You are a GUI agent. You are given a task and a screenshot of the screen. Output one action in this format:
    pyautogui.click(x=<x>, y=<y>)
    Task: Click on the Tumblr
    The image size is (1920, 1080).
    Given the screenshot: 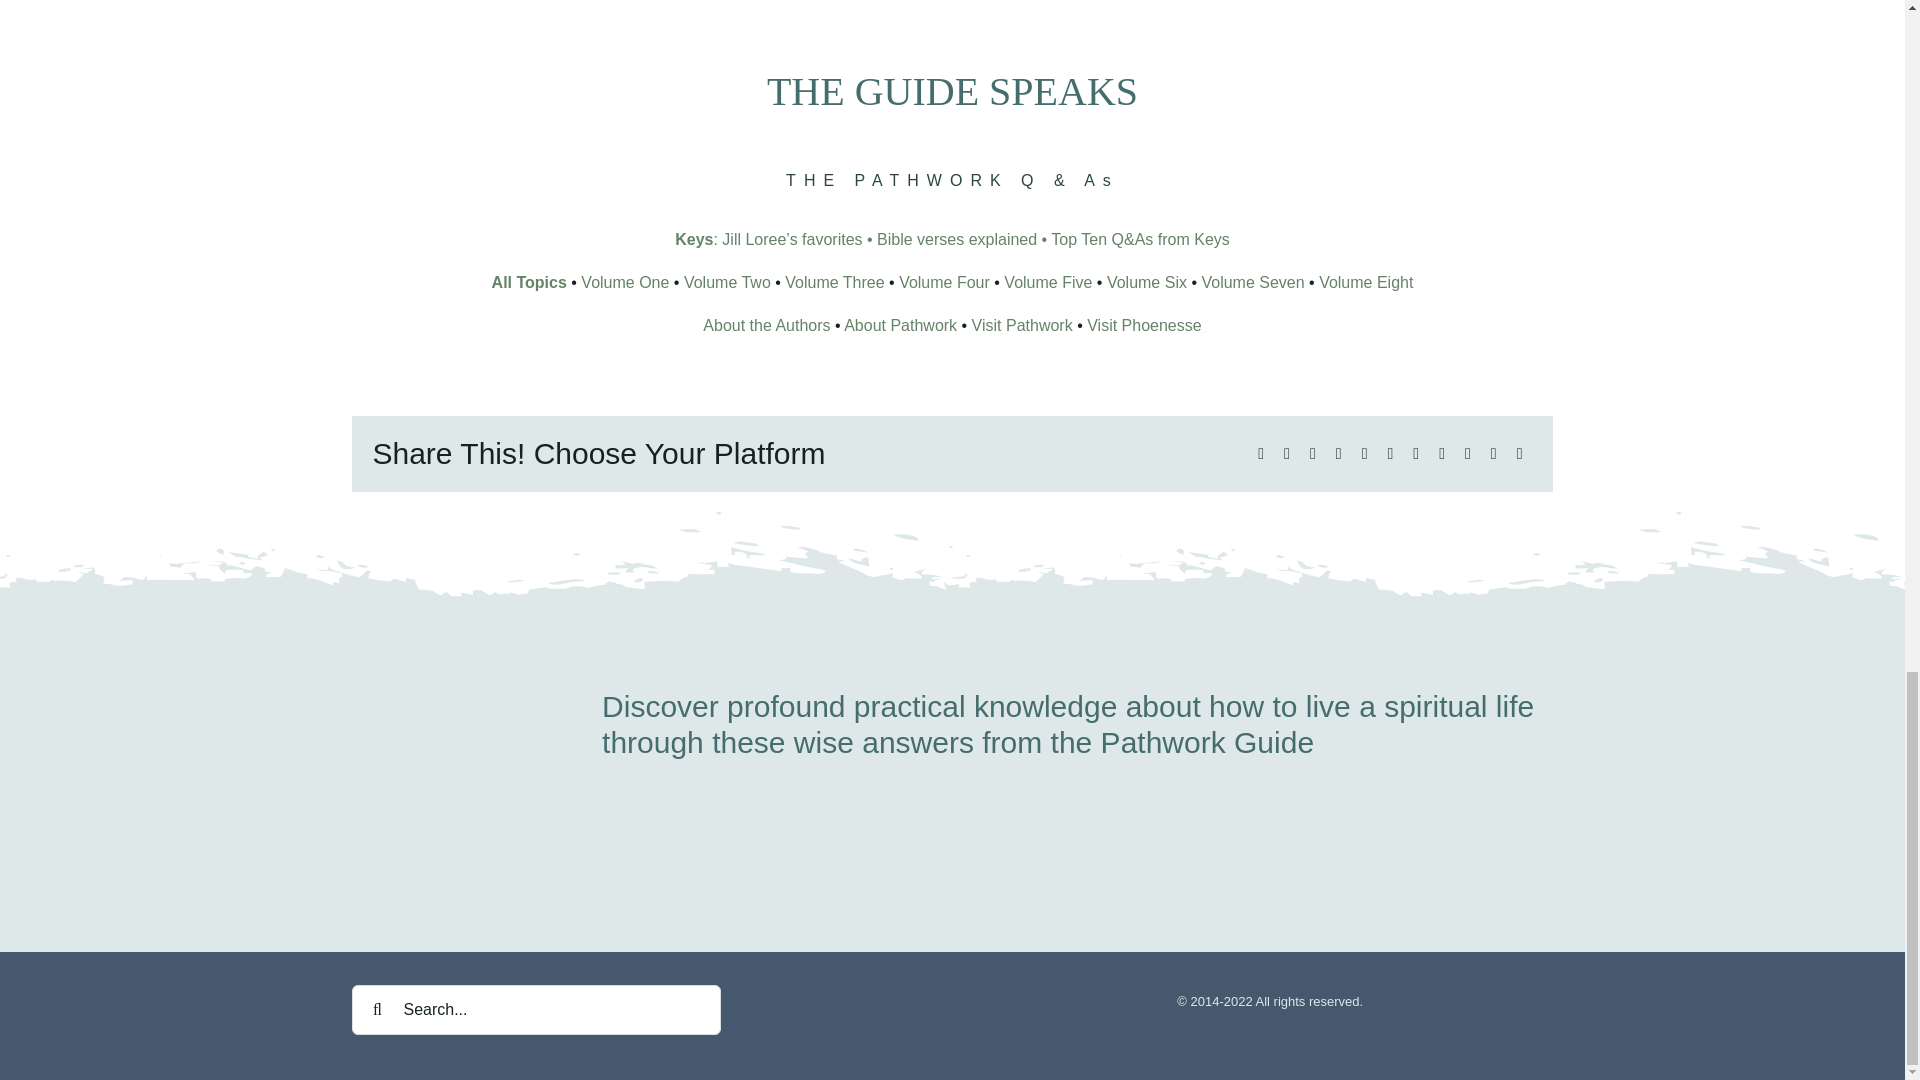 What is the action you would take?
    pyautogui.click(x=1416, y=452)
    